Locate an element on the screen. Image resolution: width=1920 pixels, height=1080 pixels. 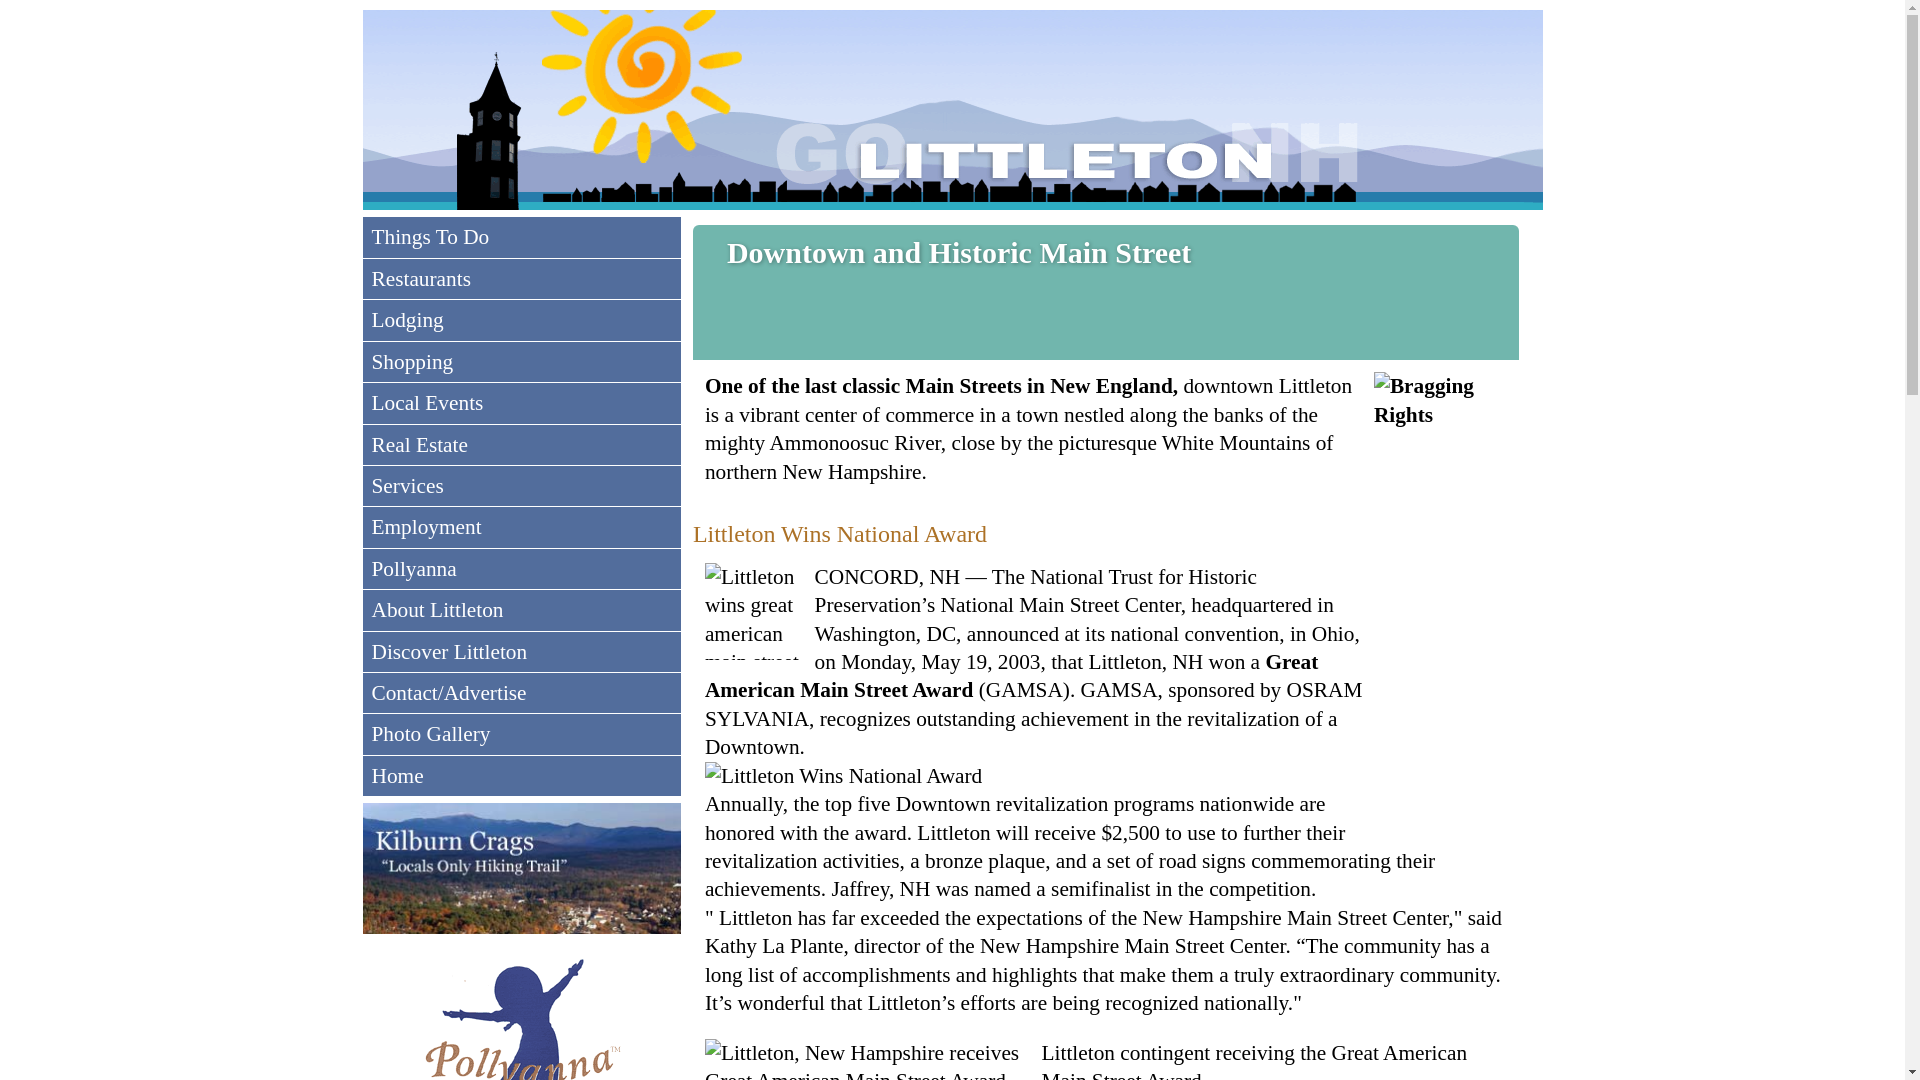
About Littleton is located at coordinates (522, 609).